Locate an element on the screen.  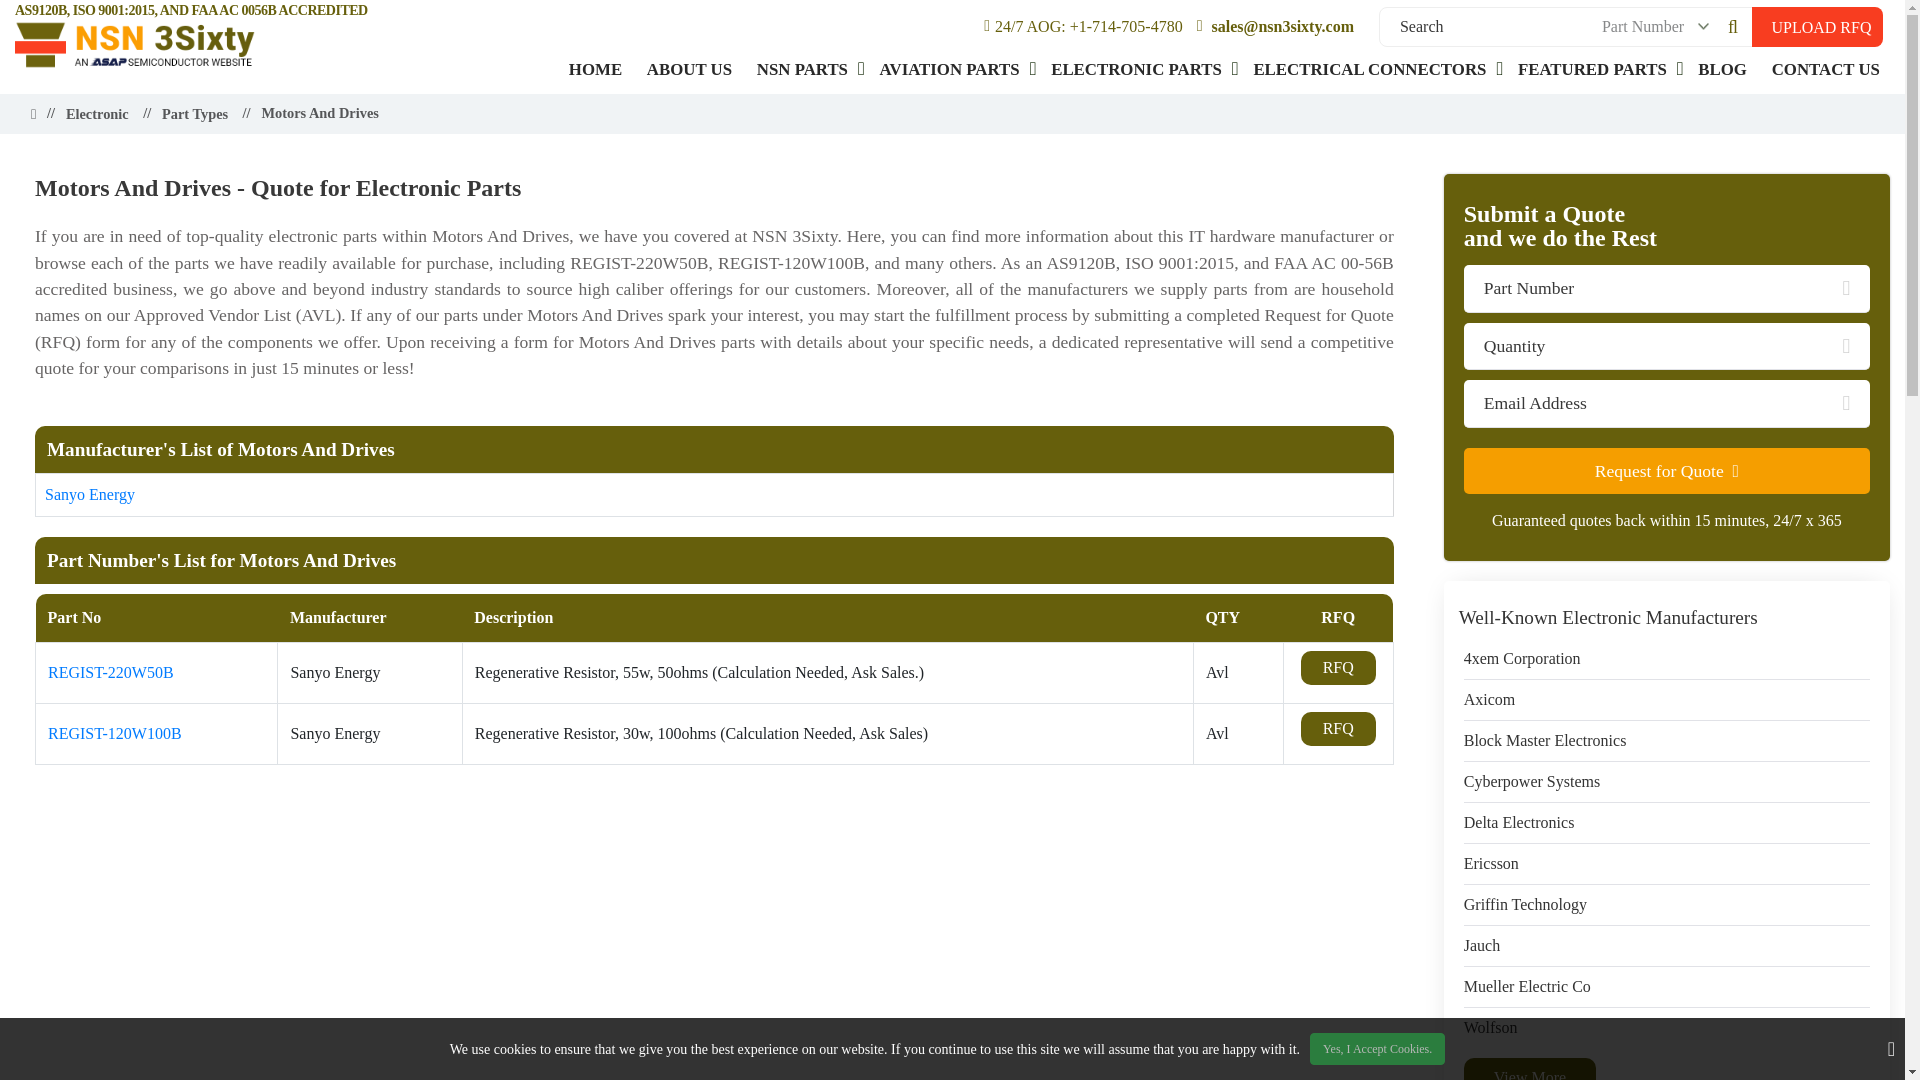
Ericsson is located at coordinates (1490, 864).